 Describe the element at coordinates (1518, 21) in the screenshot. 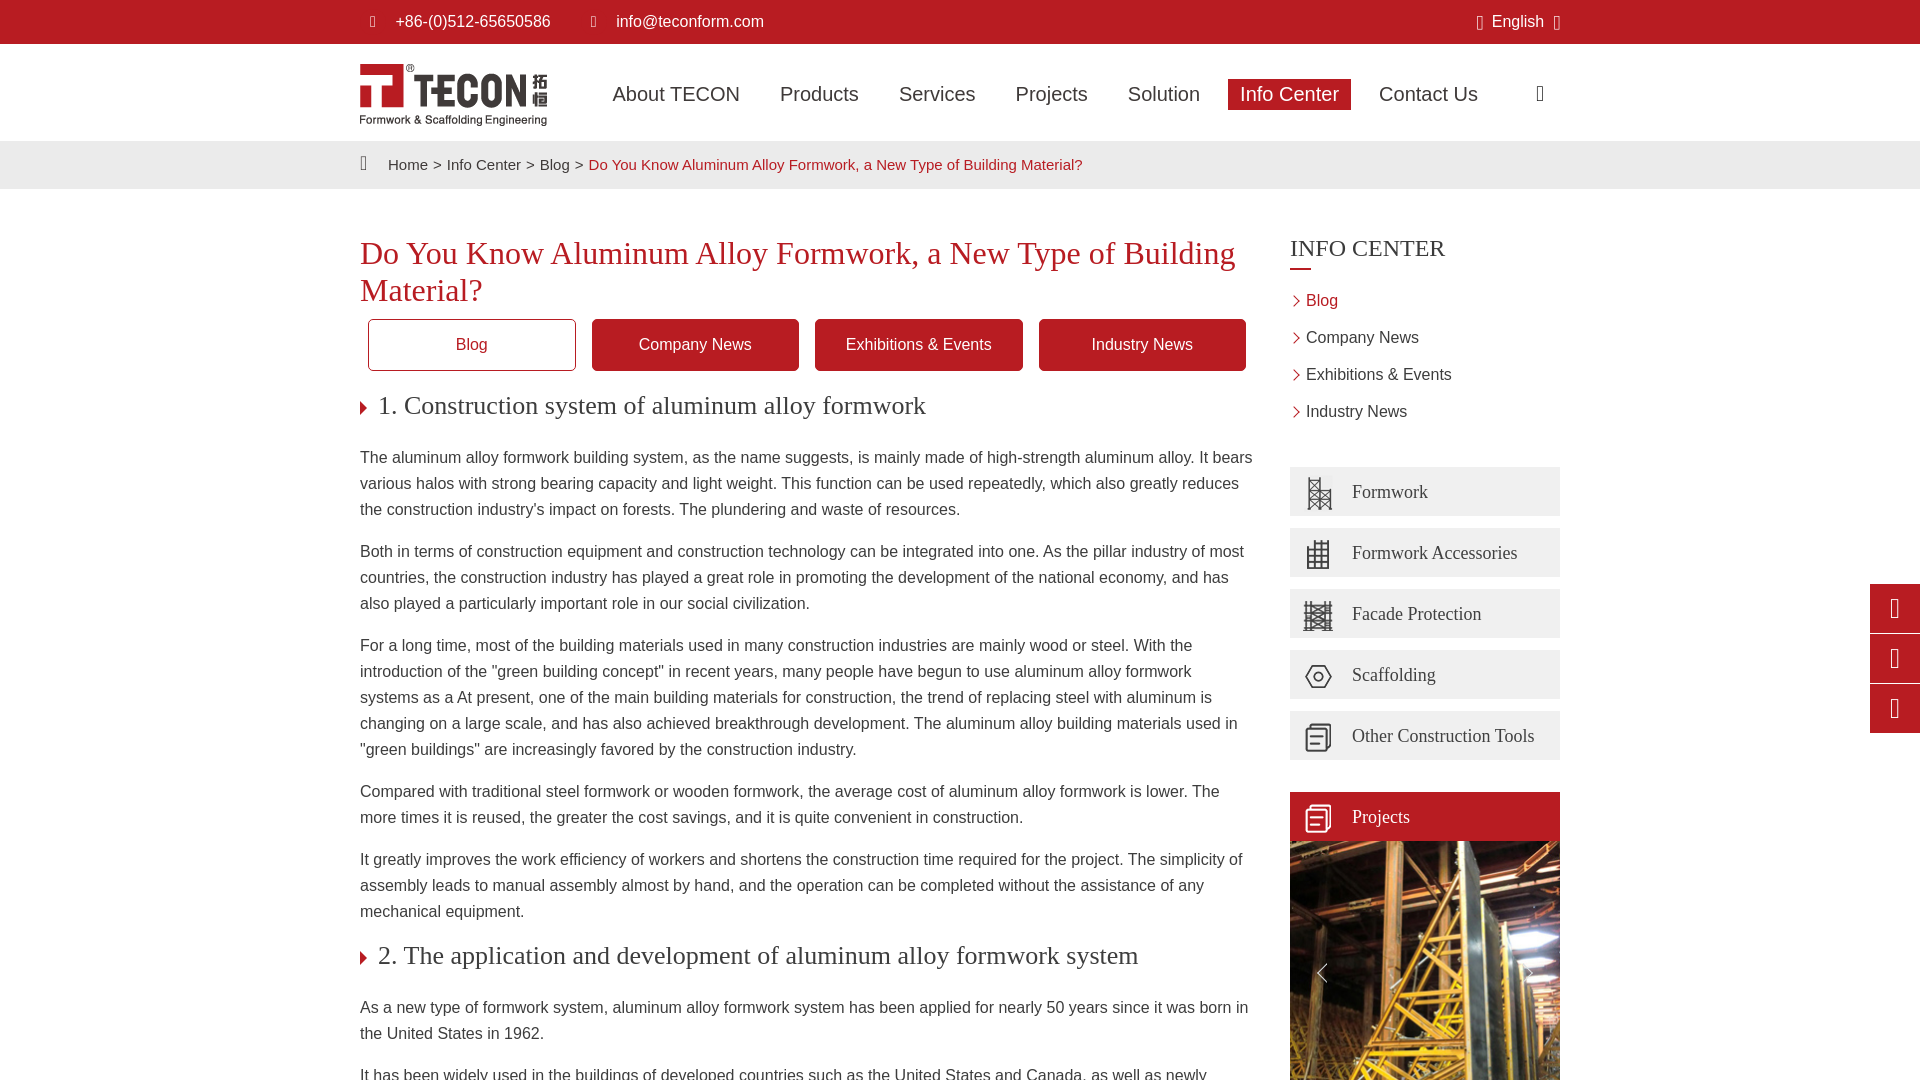

I see `English` at that location.